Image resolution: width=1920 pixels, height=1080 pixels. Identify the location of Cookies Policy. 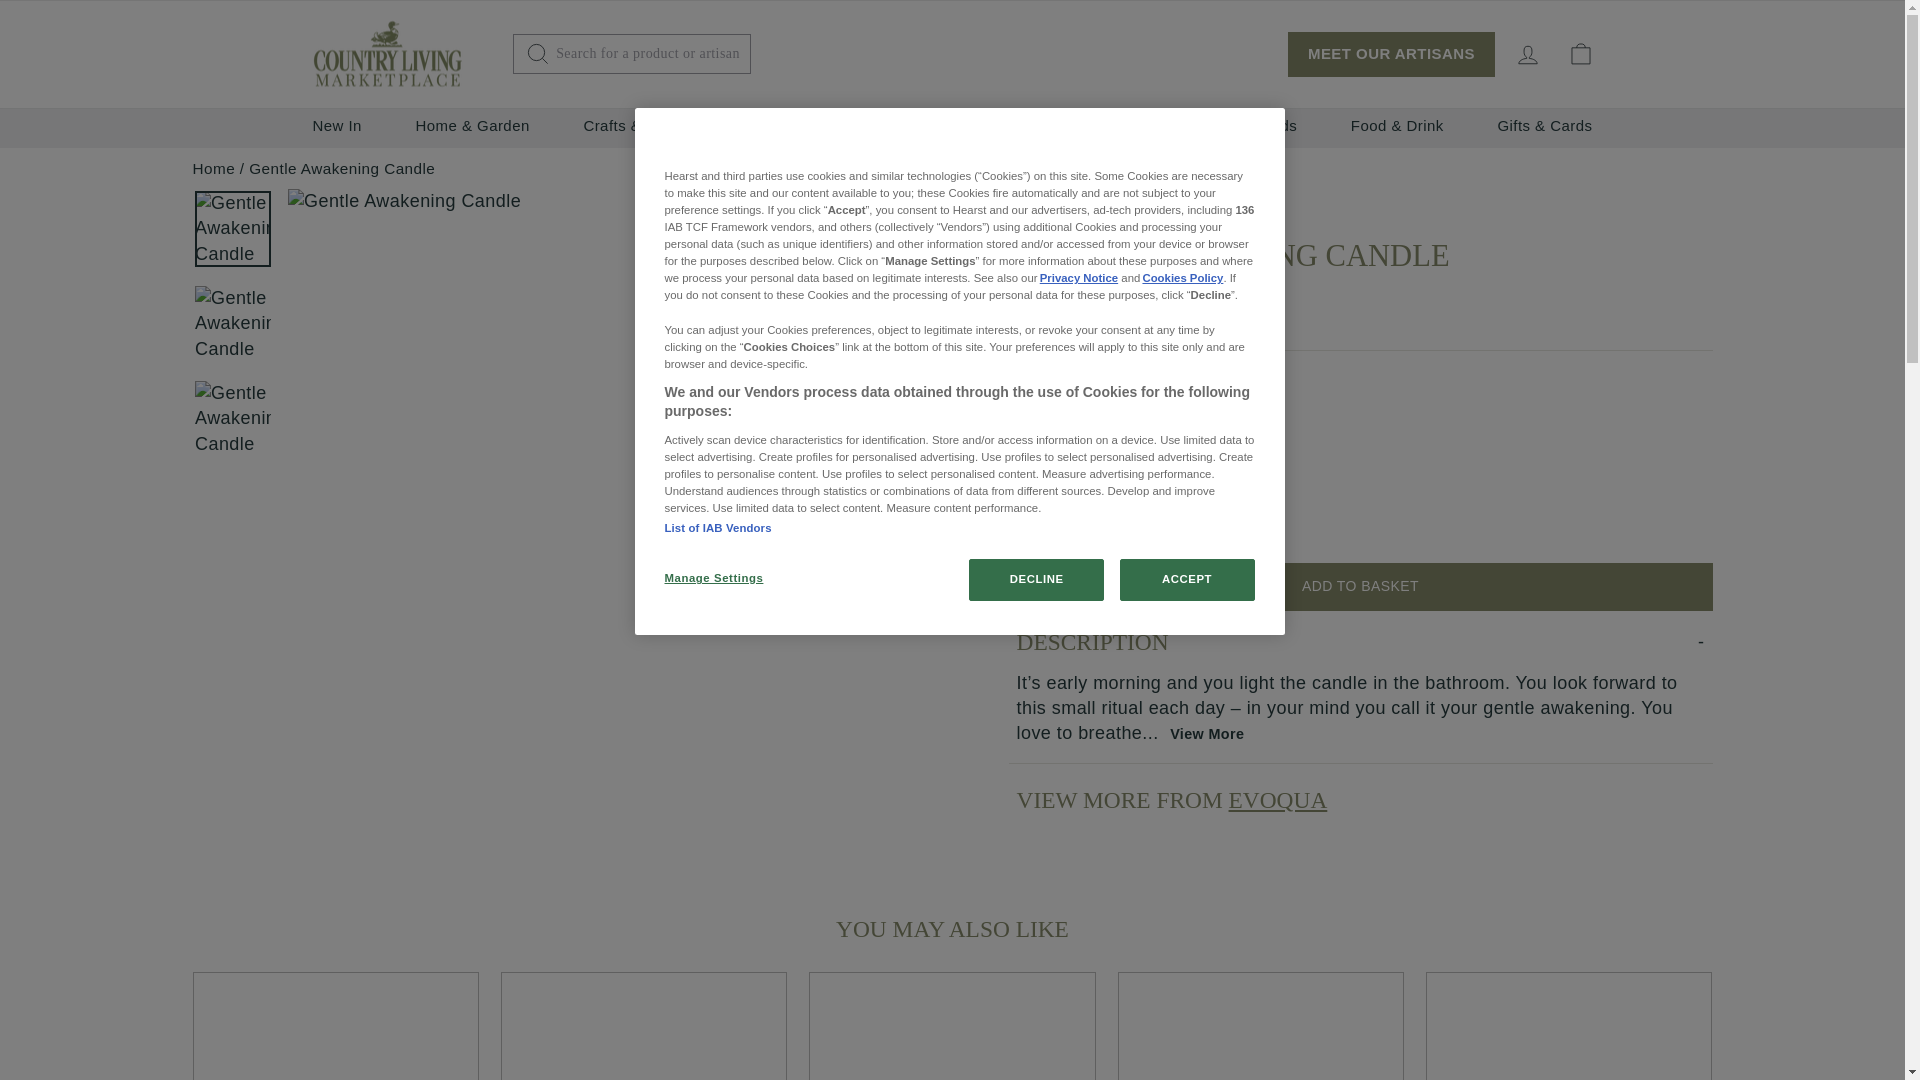
(1182, 278).